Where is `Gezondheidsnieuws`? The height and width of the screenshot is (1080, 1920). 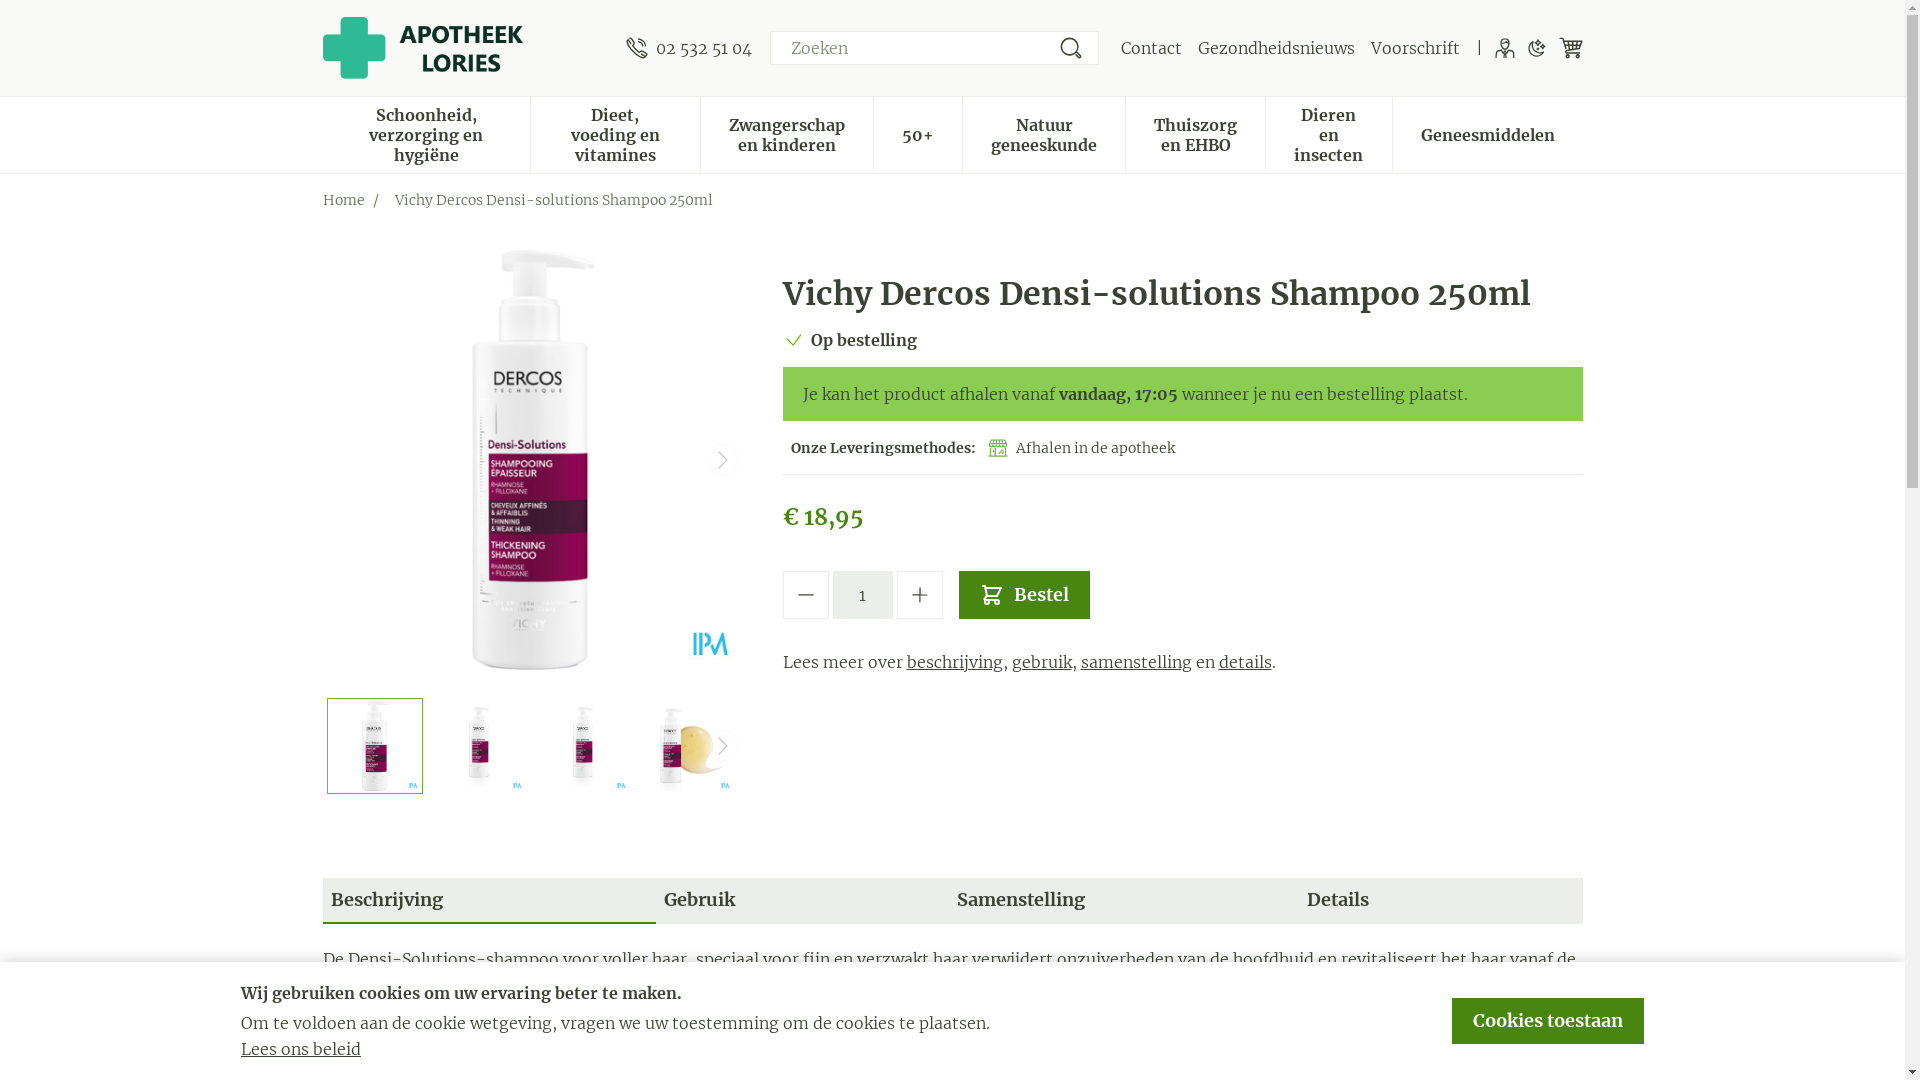
Gezondheidsnieuws is located at coordinates (1276, 48).